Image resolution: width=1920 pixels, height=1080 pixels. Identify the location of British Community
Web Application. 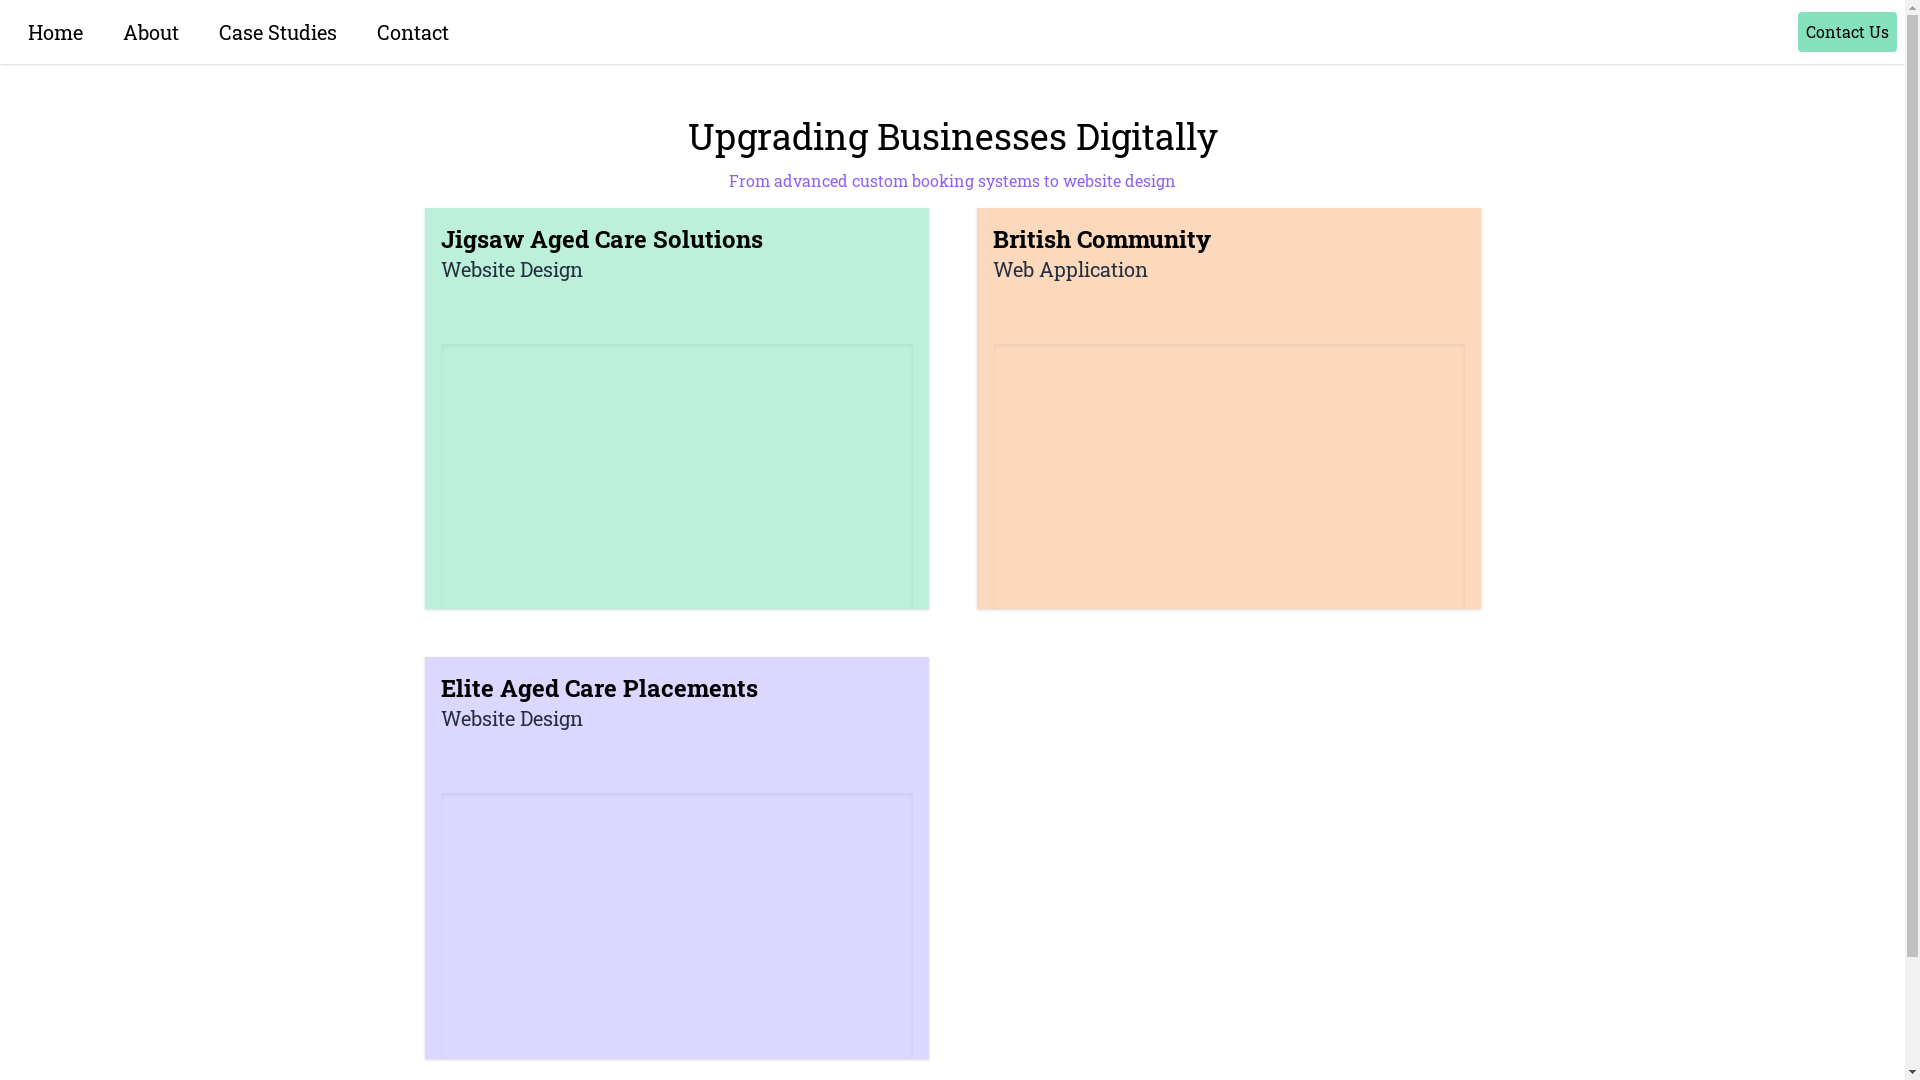
(1228, 409).